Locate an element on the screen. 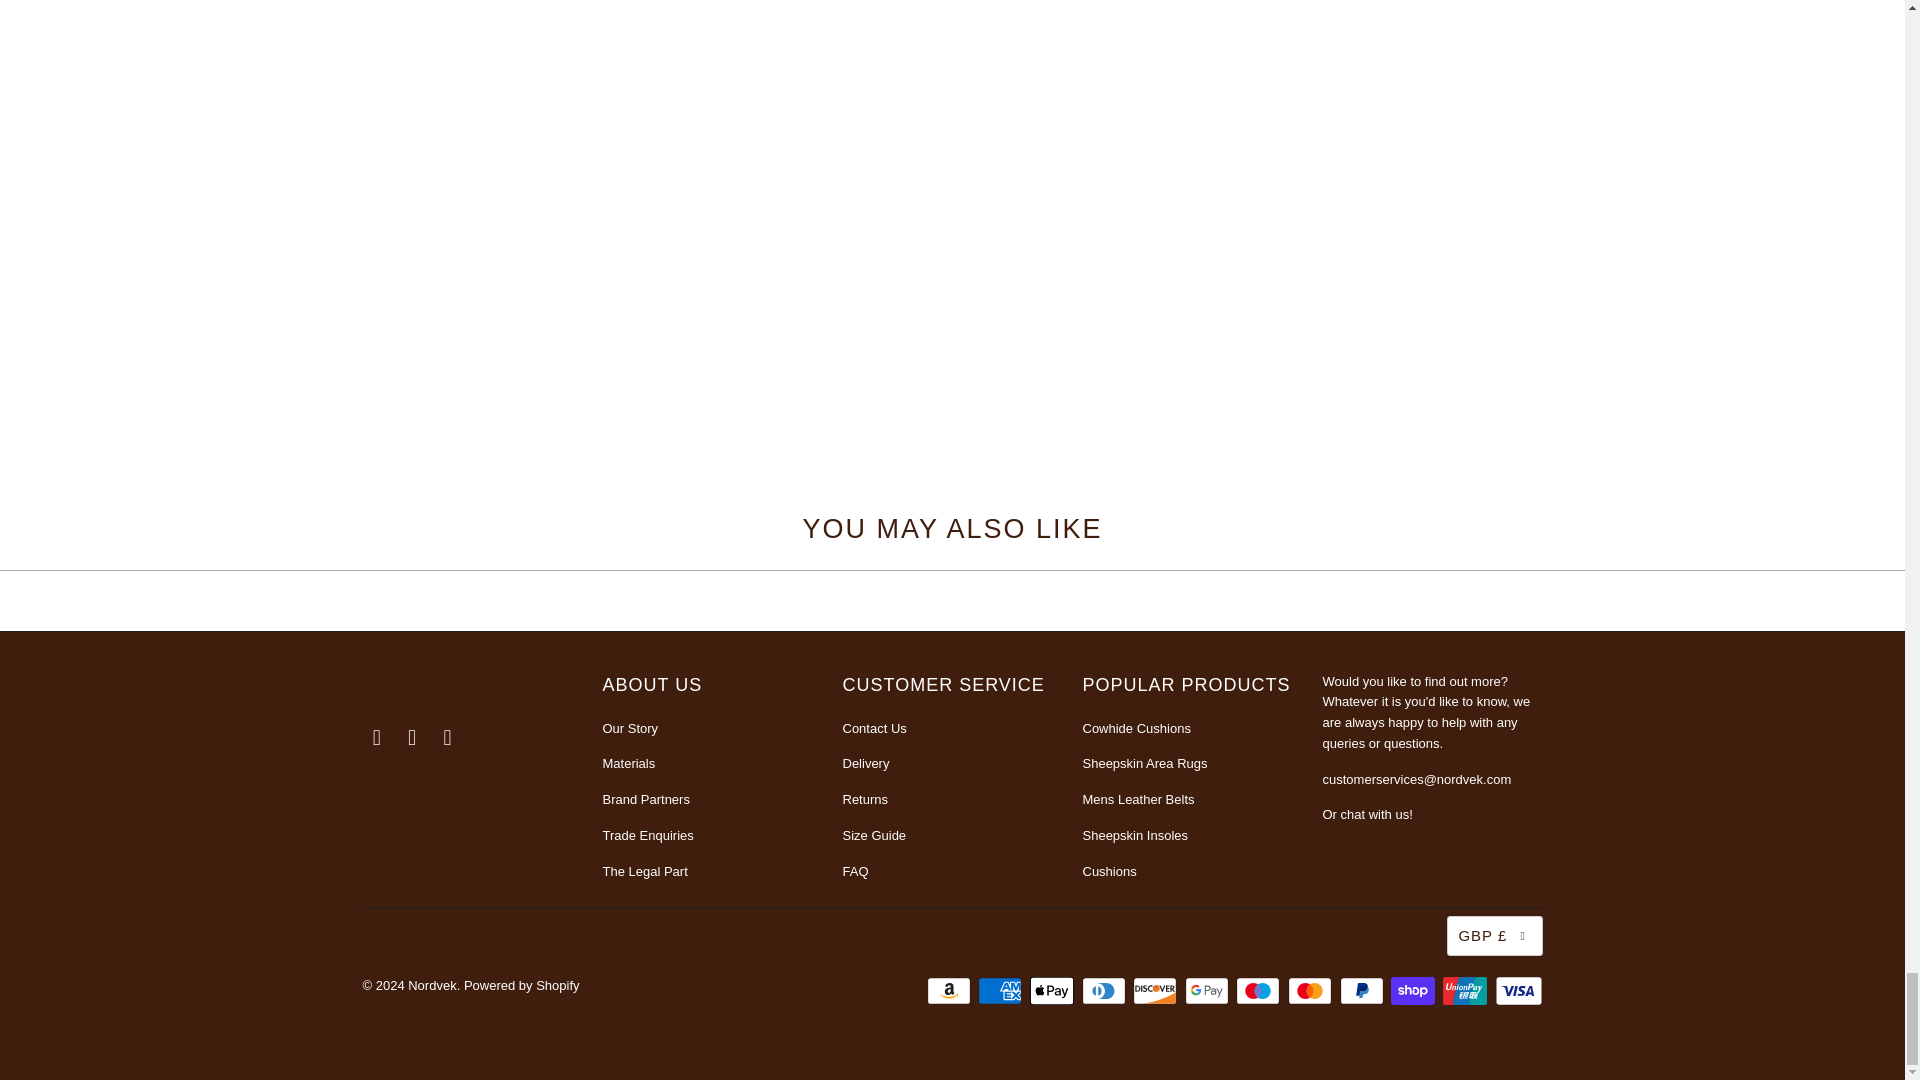 The image size is (1920, 1080). American Express is located at coordinates (1001, 990).